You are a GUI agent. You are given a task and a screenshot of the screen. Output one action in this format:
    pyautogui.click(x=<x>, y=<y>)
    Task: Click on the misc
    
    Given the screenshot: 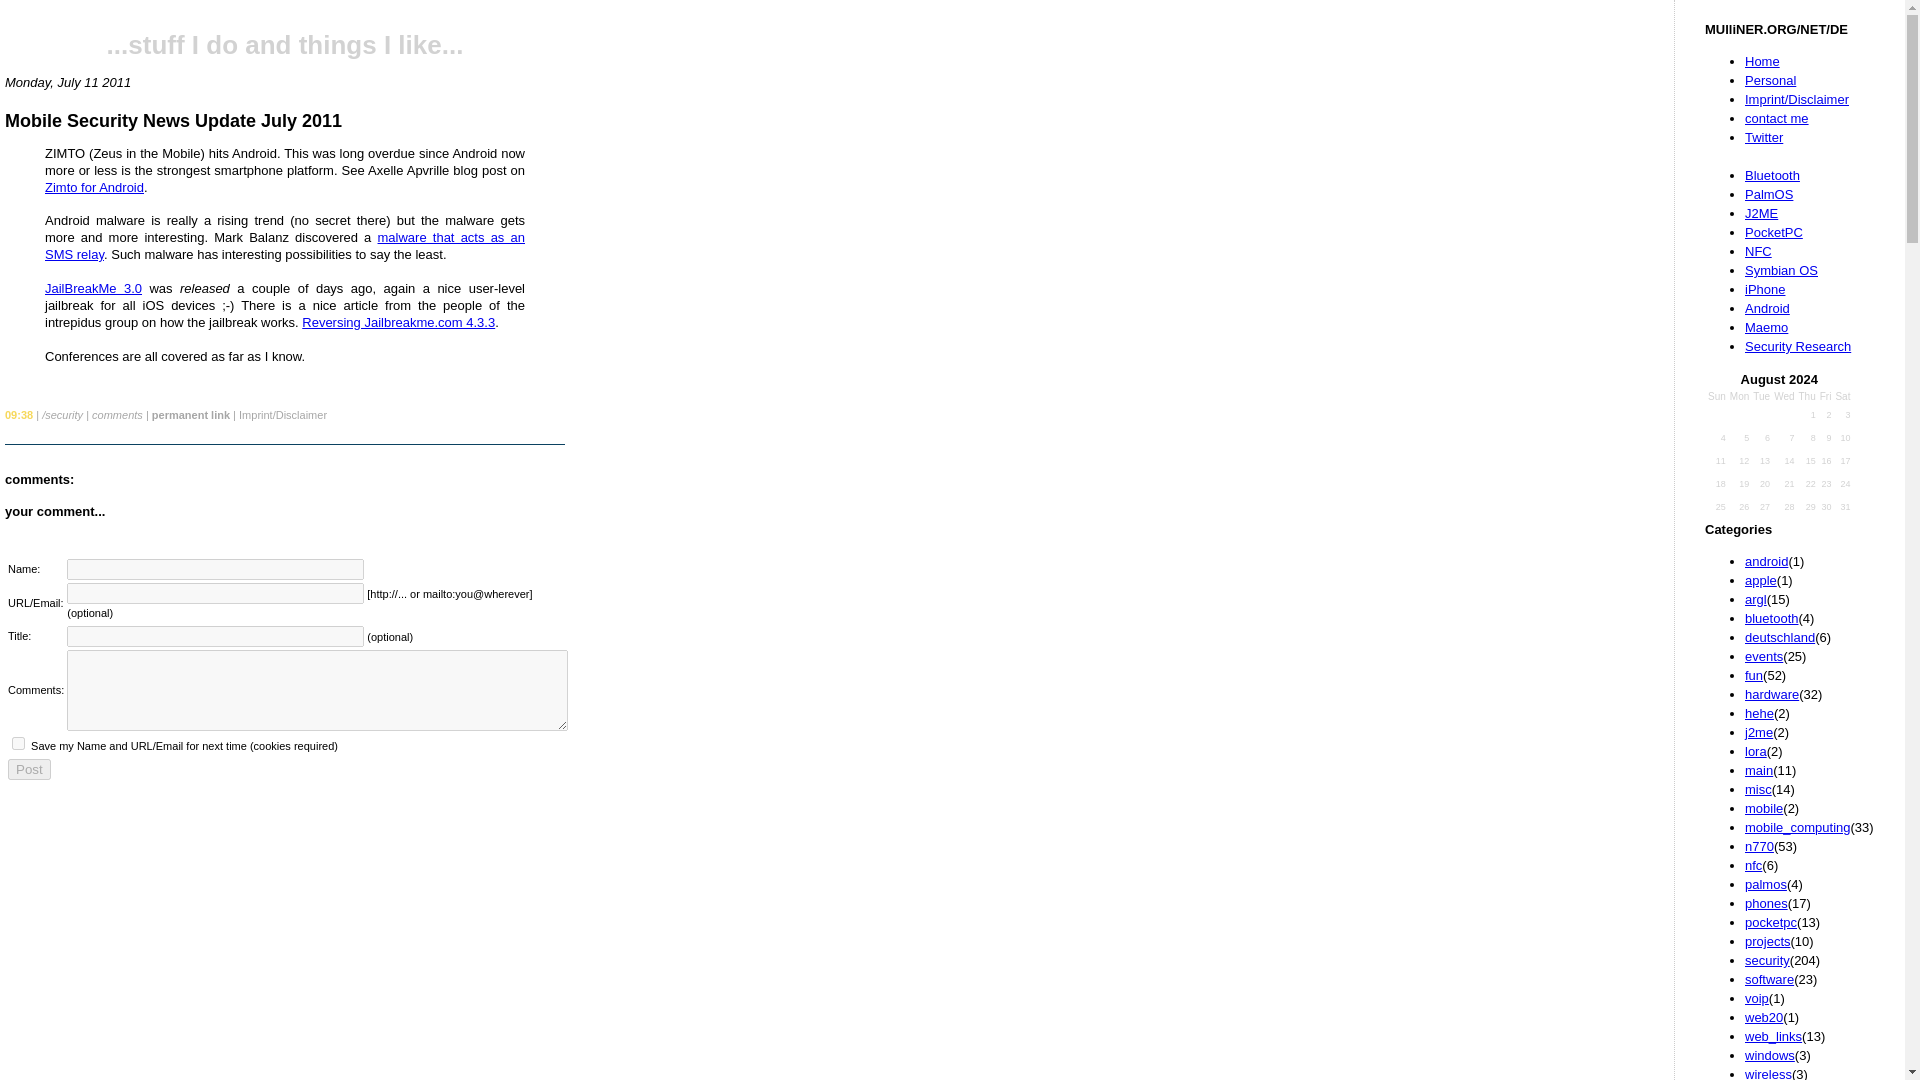 What is the action you would take?
    pyautogui.click(x=1758, y=789)
    